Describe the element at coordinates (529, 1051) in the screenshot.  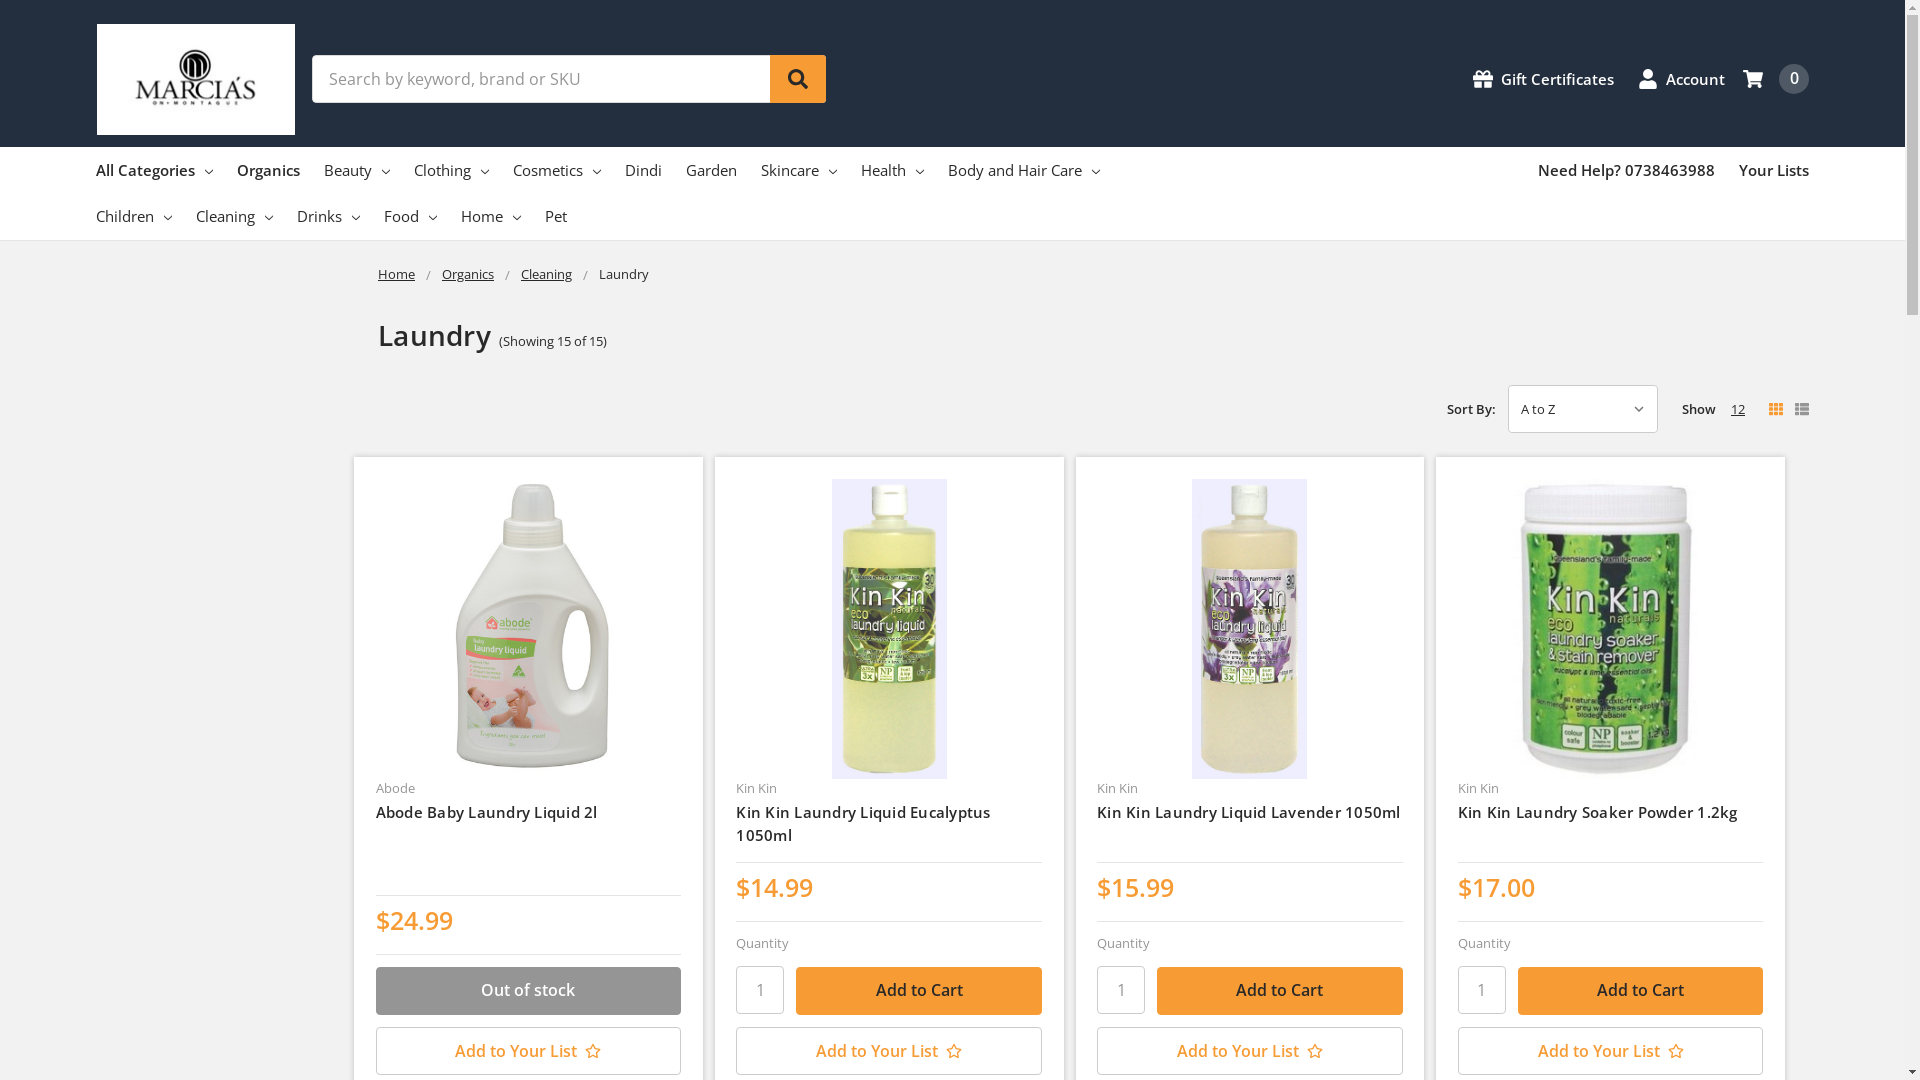
I see `Add to Your List` at that location.